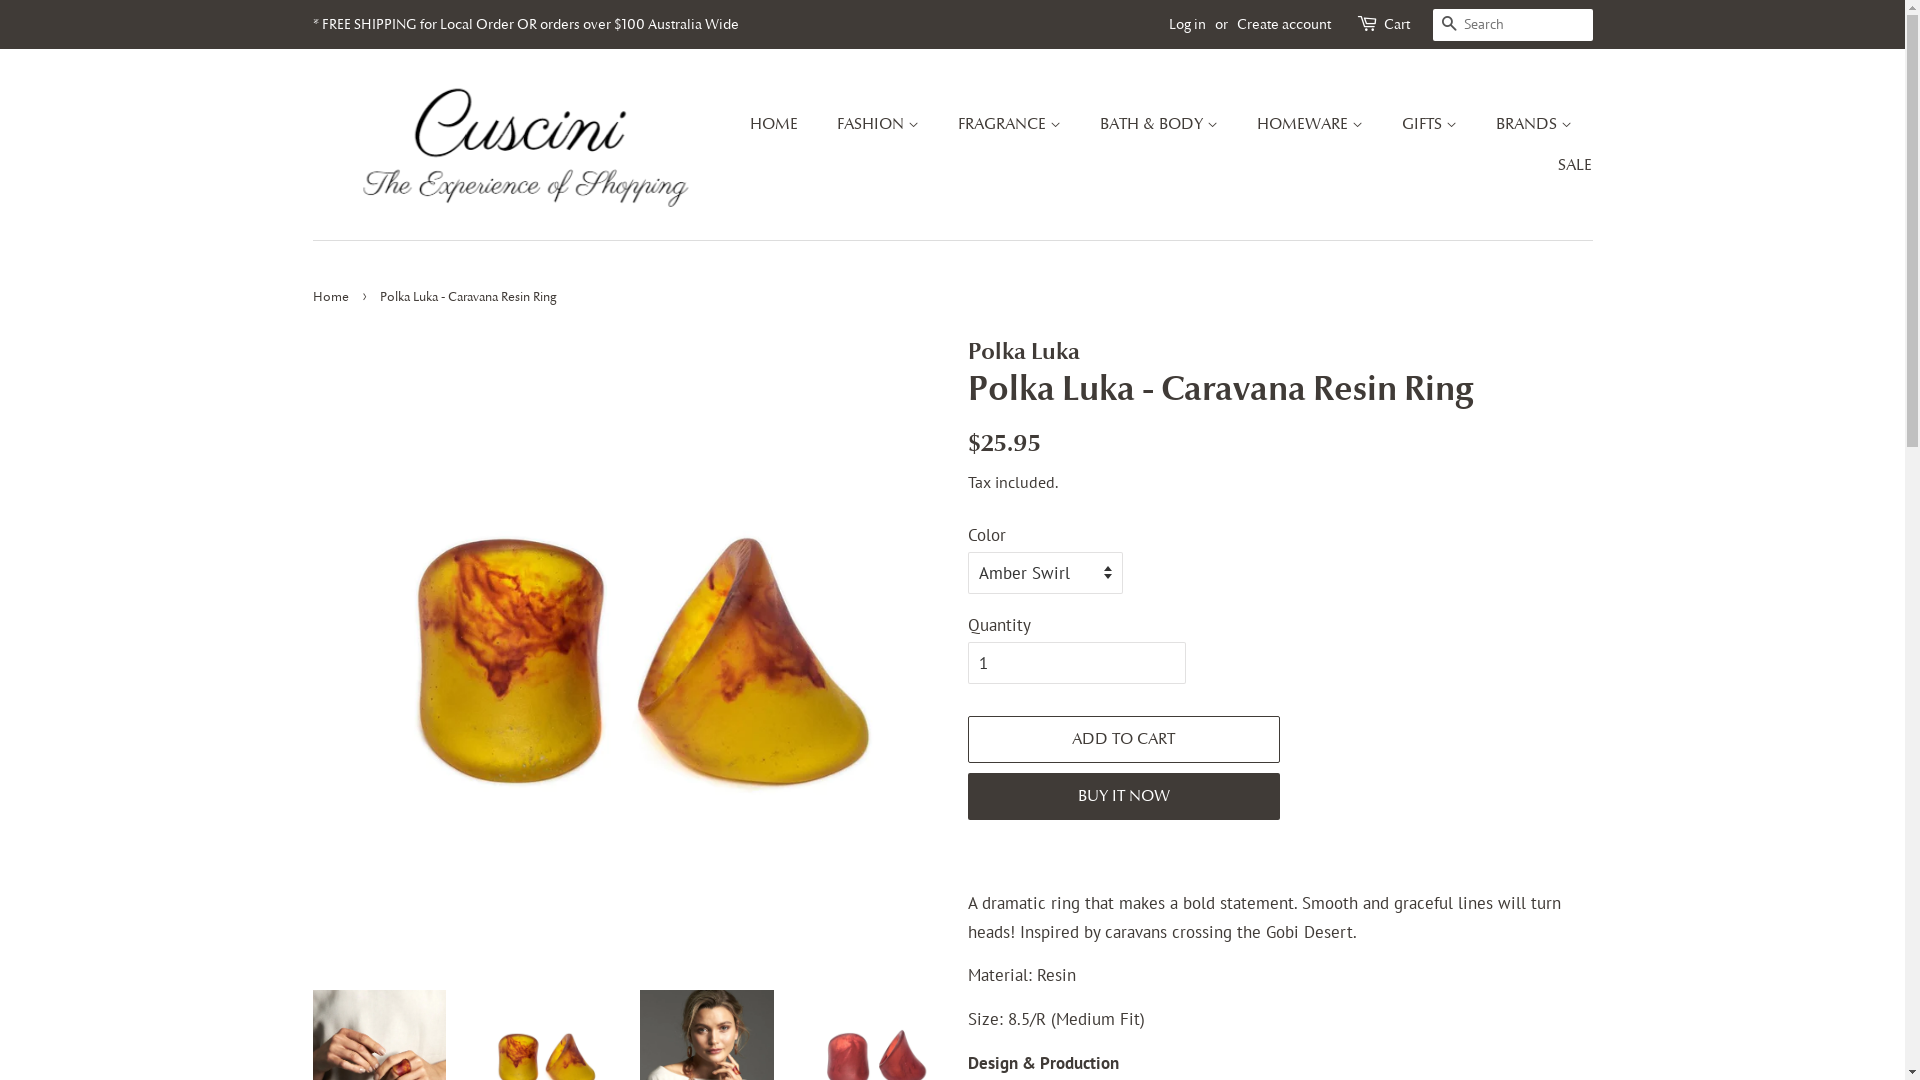  I want to click on BUY IT NOW, so click(1124, 796).